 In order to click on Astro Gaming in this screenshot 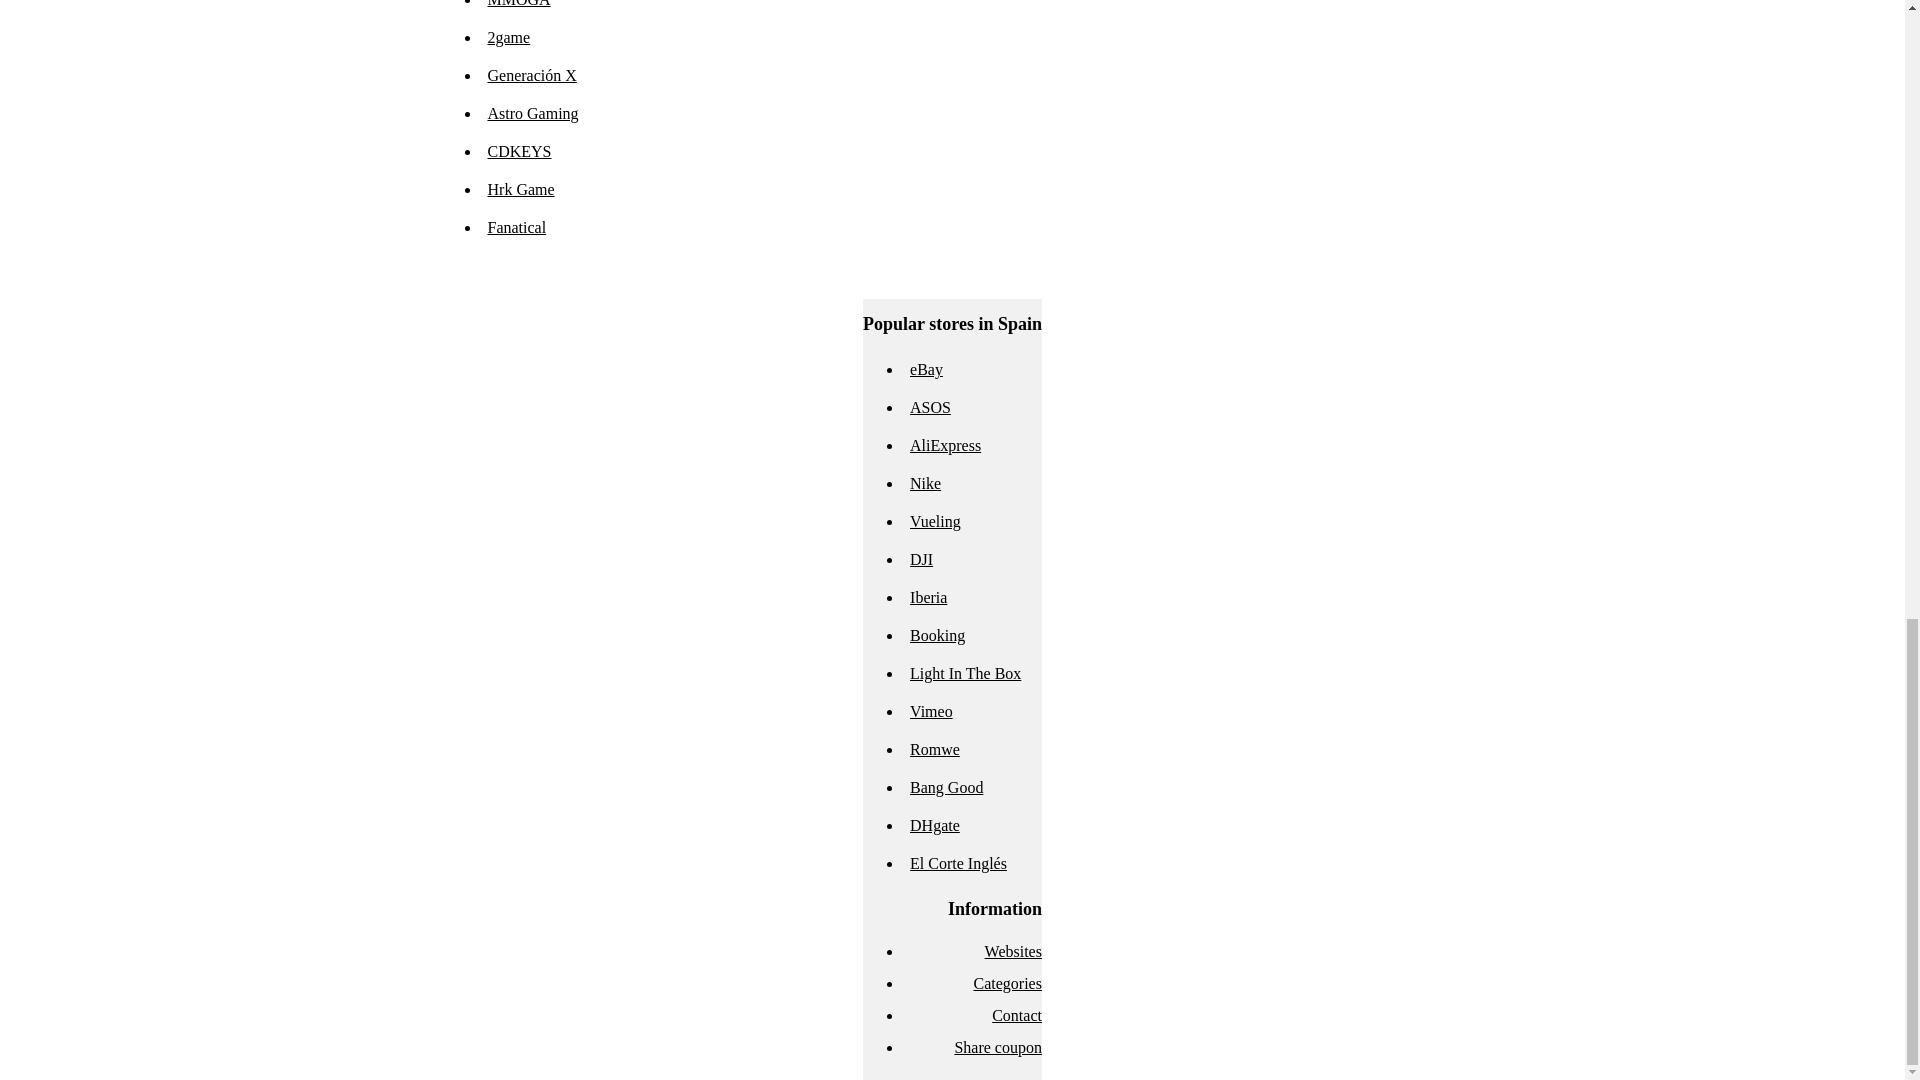, I will do `click(533, 113)`.